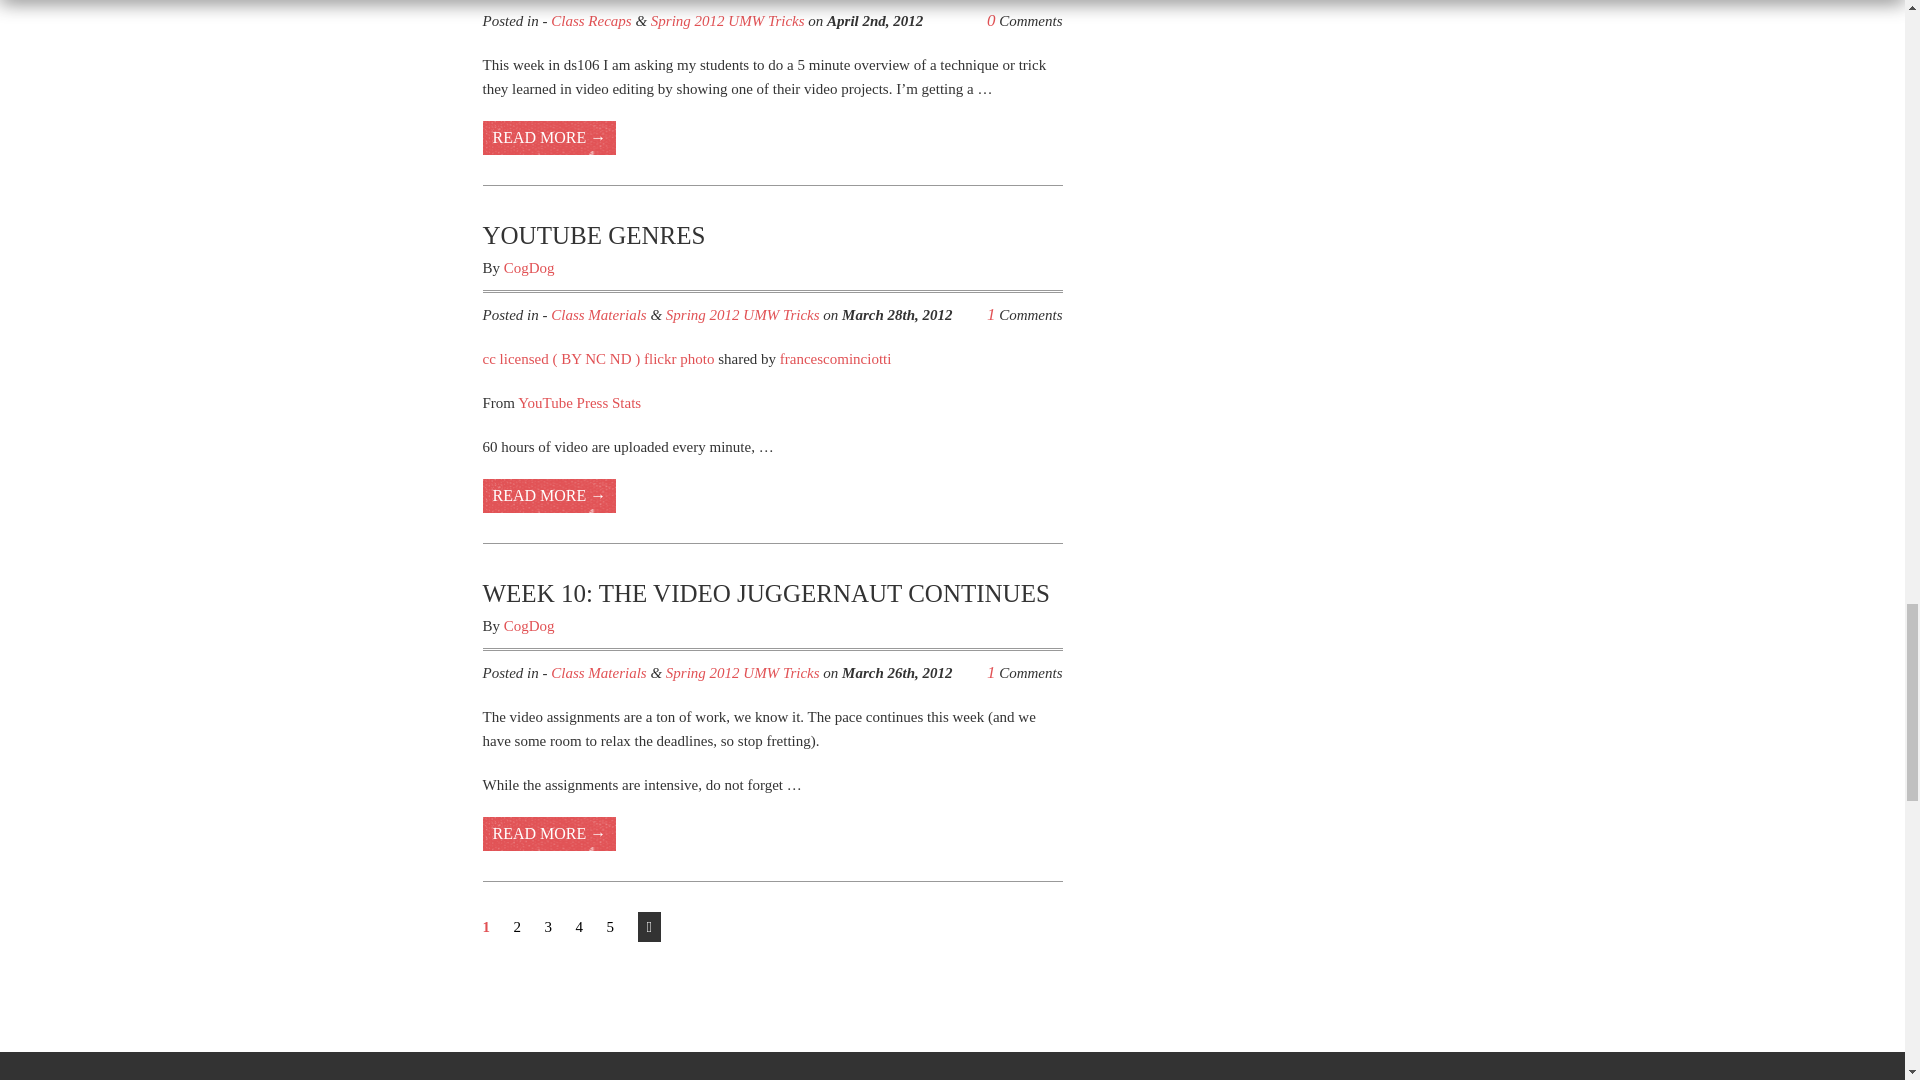 Image resolution: width=1920 pixels, height=1080 pixels. I want to click on Posts by CogDog, so click(528, 268).